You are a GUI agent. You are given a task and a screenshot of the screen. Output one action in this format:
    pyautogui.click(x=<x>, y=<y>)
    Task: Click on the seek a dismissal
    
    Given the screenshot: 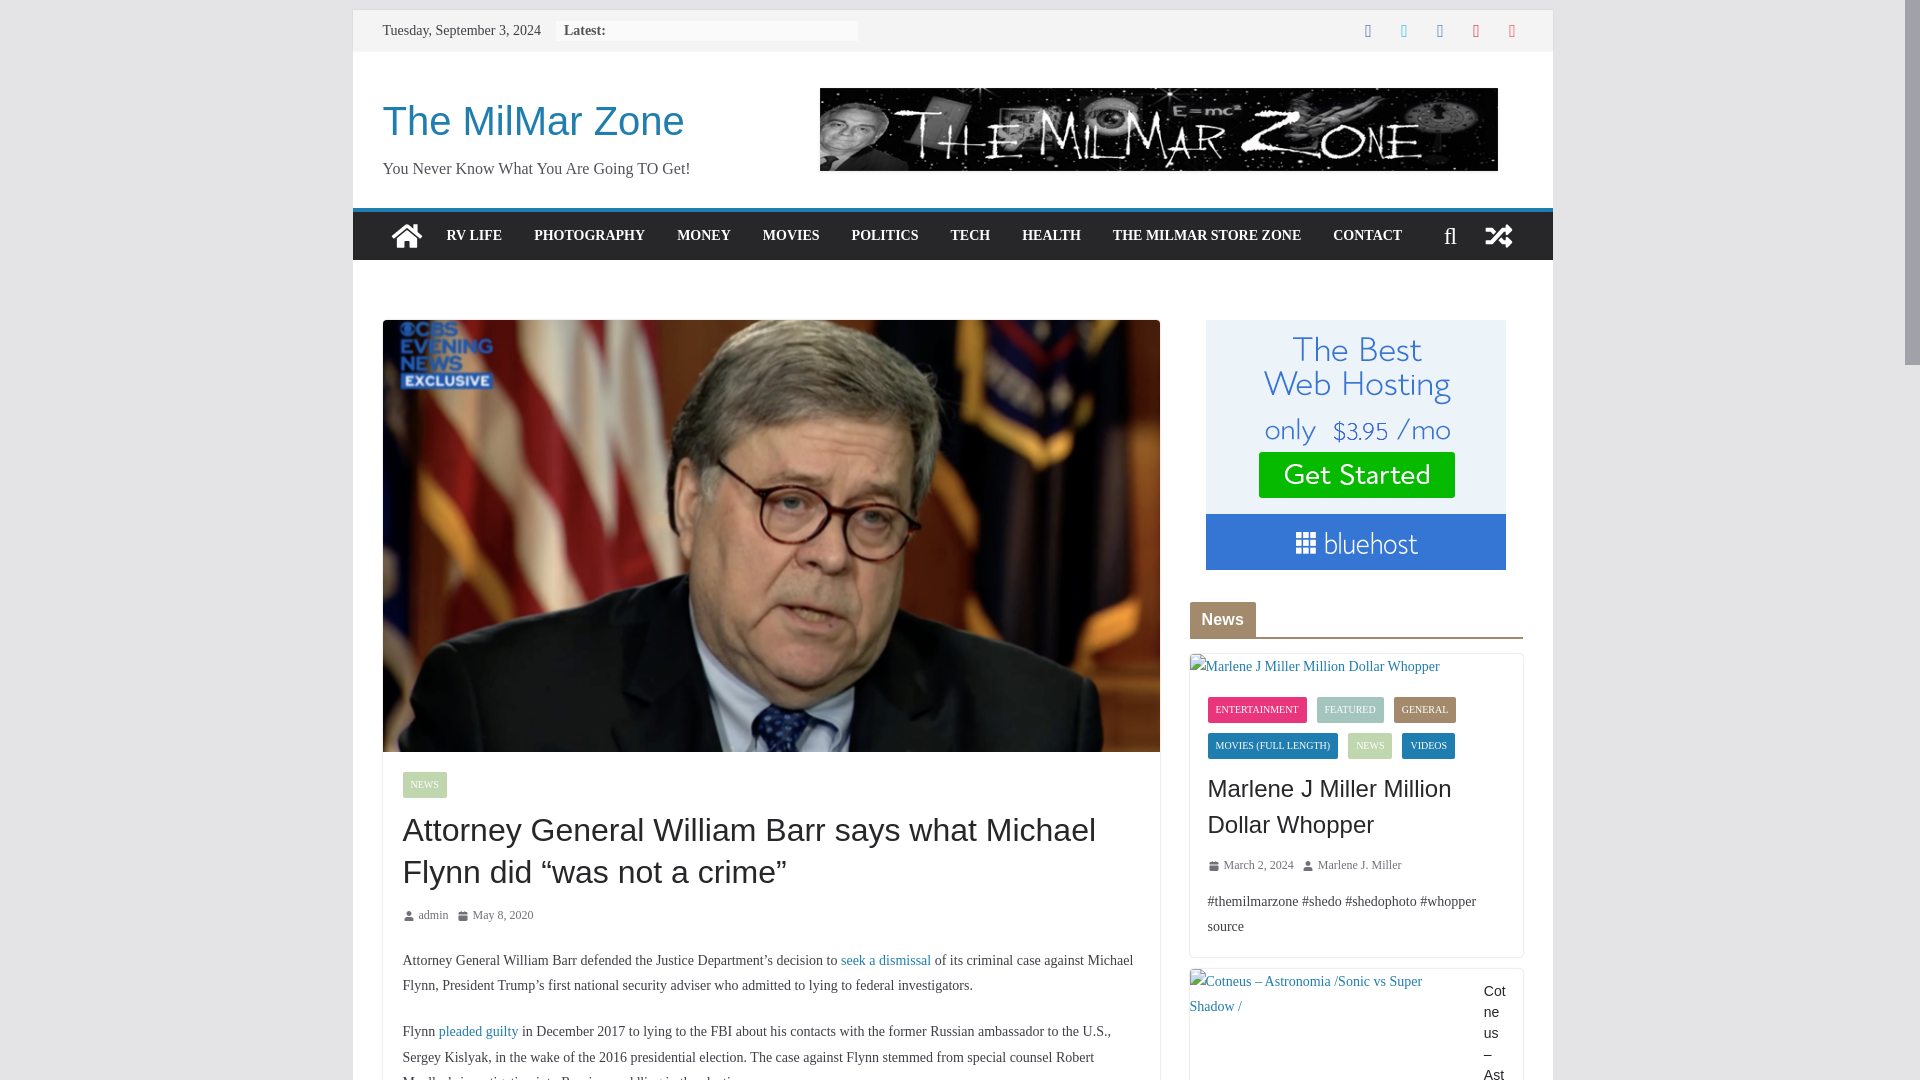 What is the action you would take?
    pyautogui.click(x=886, y=960)
    